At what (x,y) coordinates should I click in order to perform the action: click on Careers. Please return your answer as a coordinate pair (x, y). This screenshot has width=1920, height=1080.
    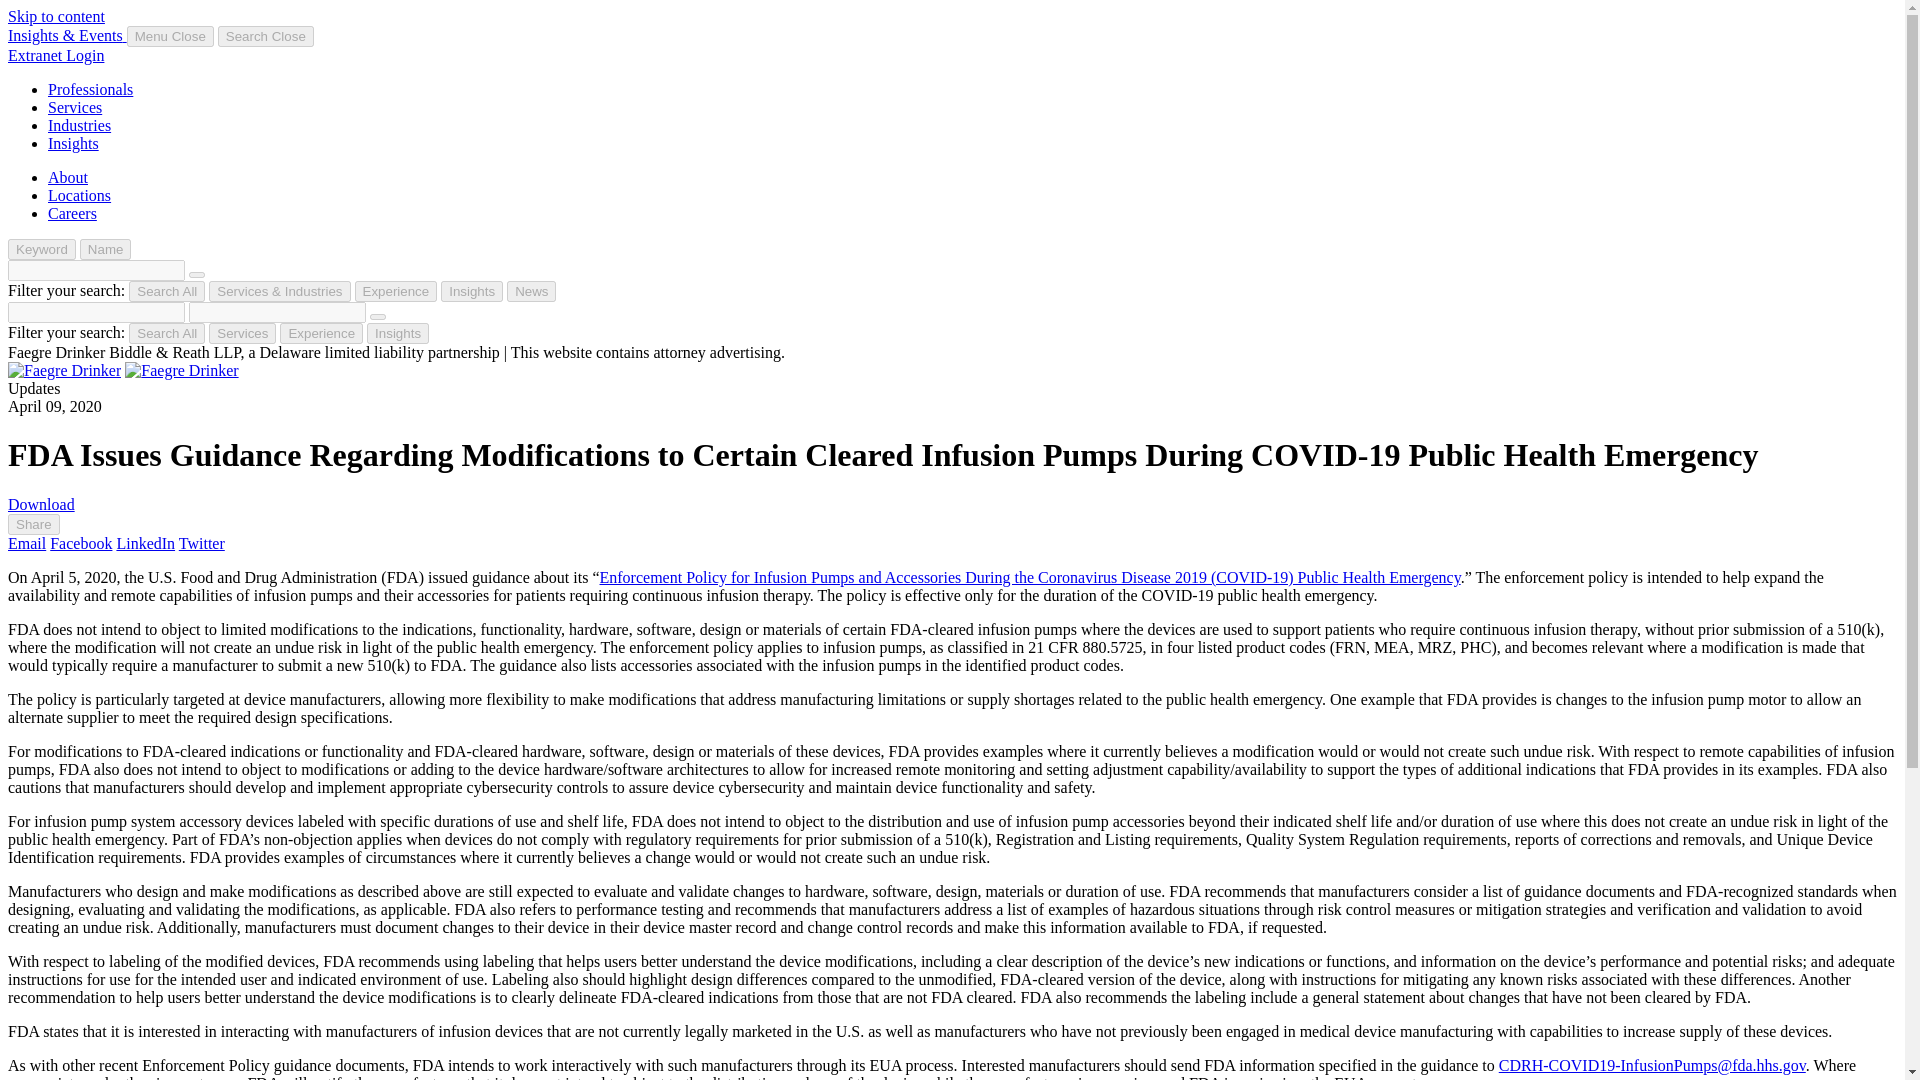
    Looking at the image, I should click on (72, 214).